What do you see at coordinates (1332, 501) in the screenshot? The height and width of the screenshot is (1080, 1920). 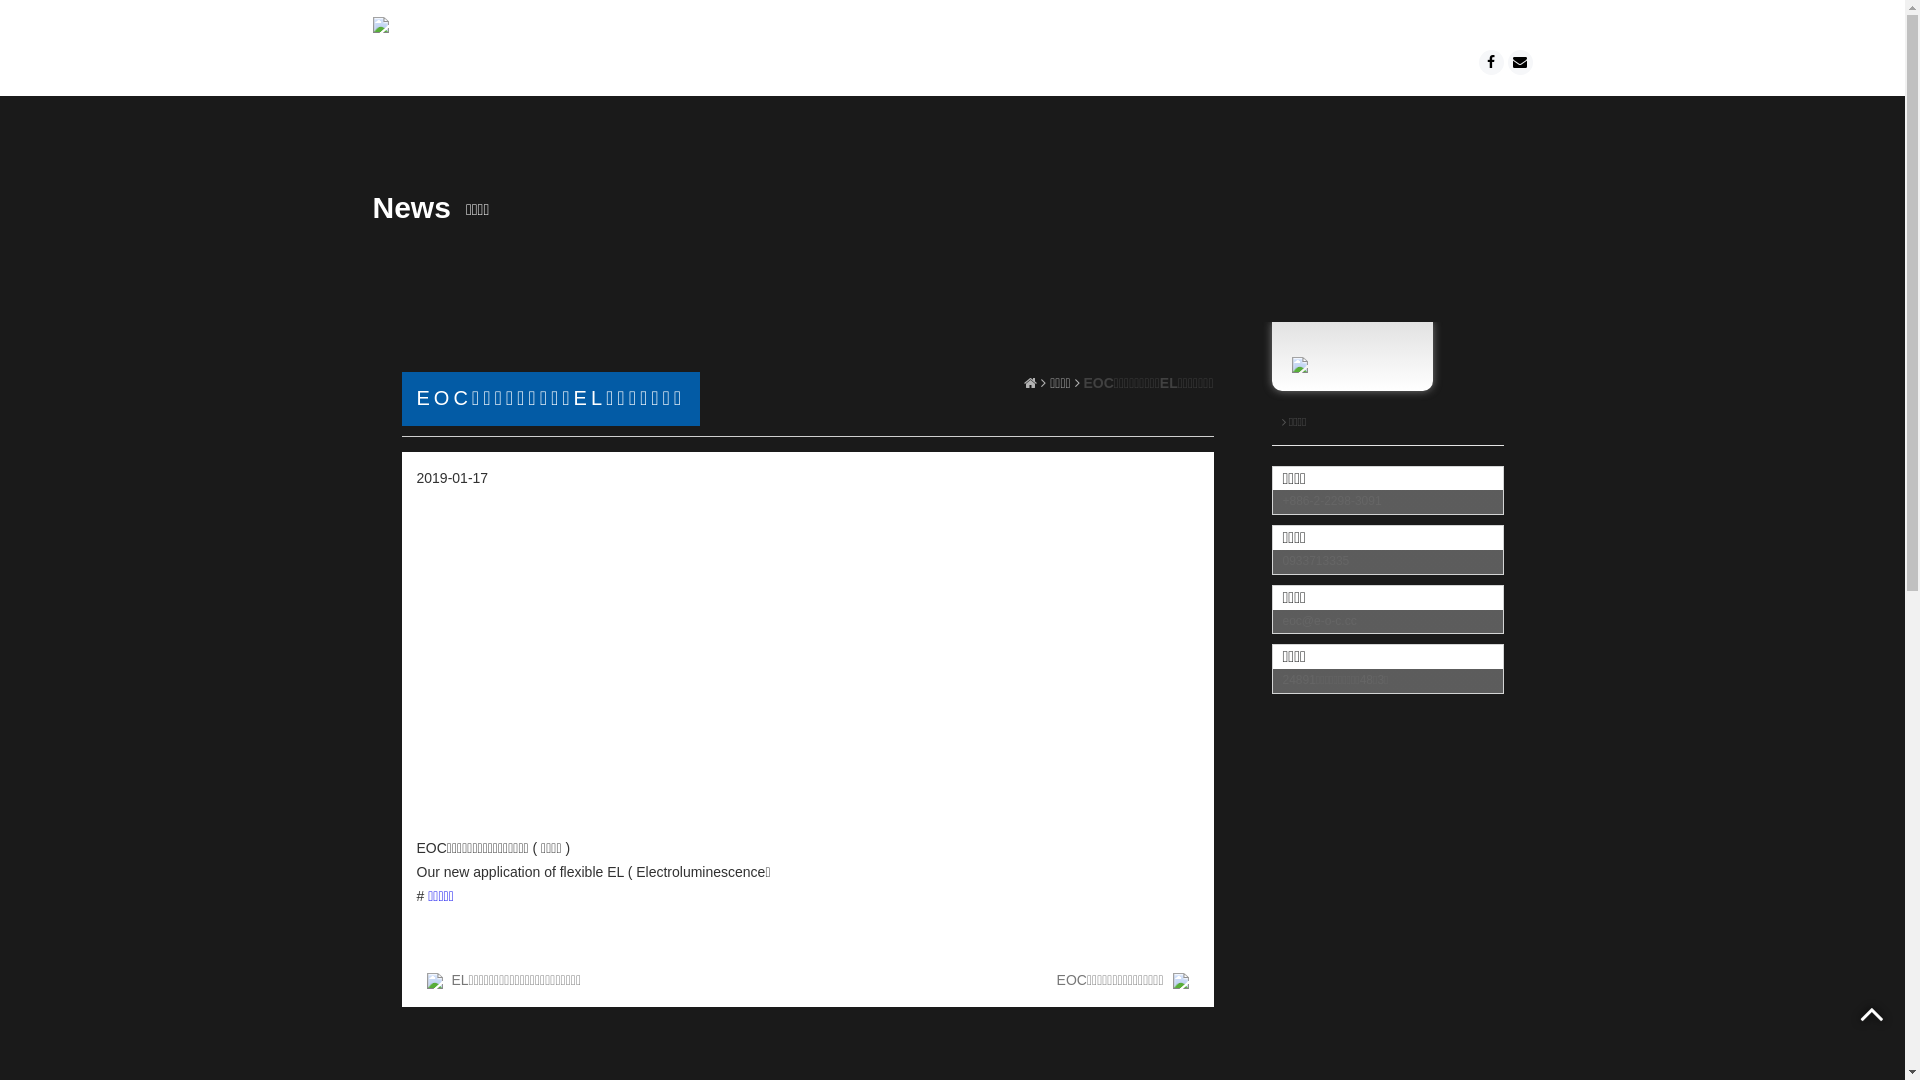 I see `+886-2-2298-3091` at bounding box center [1332, 501].